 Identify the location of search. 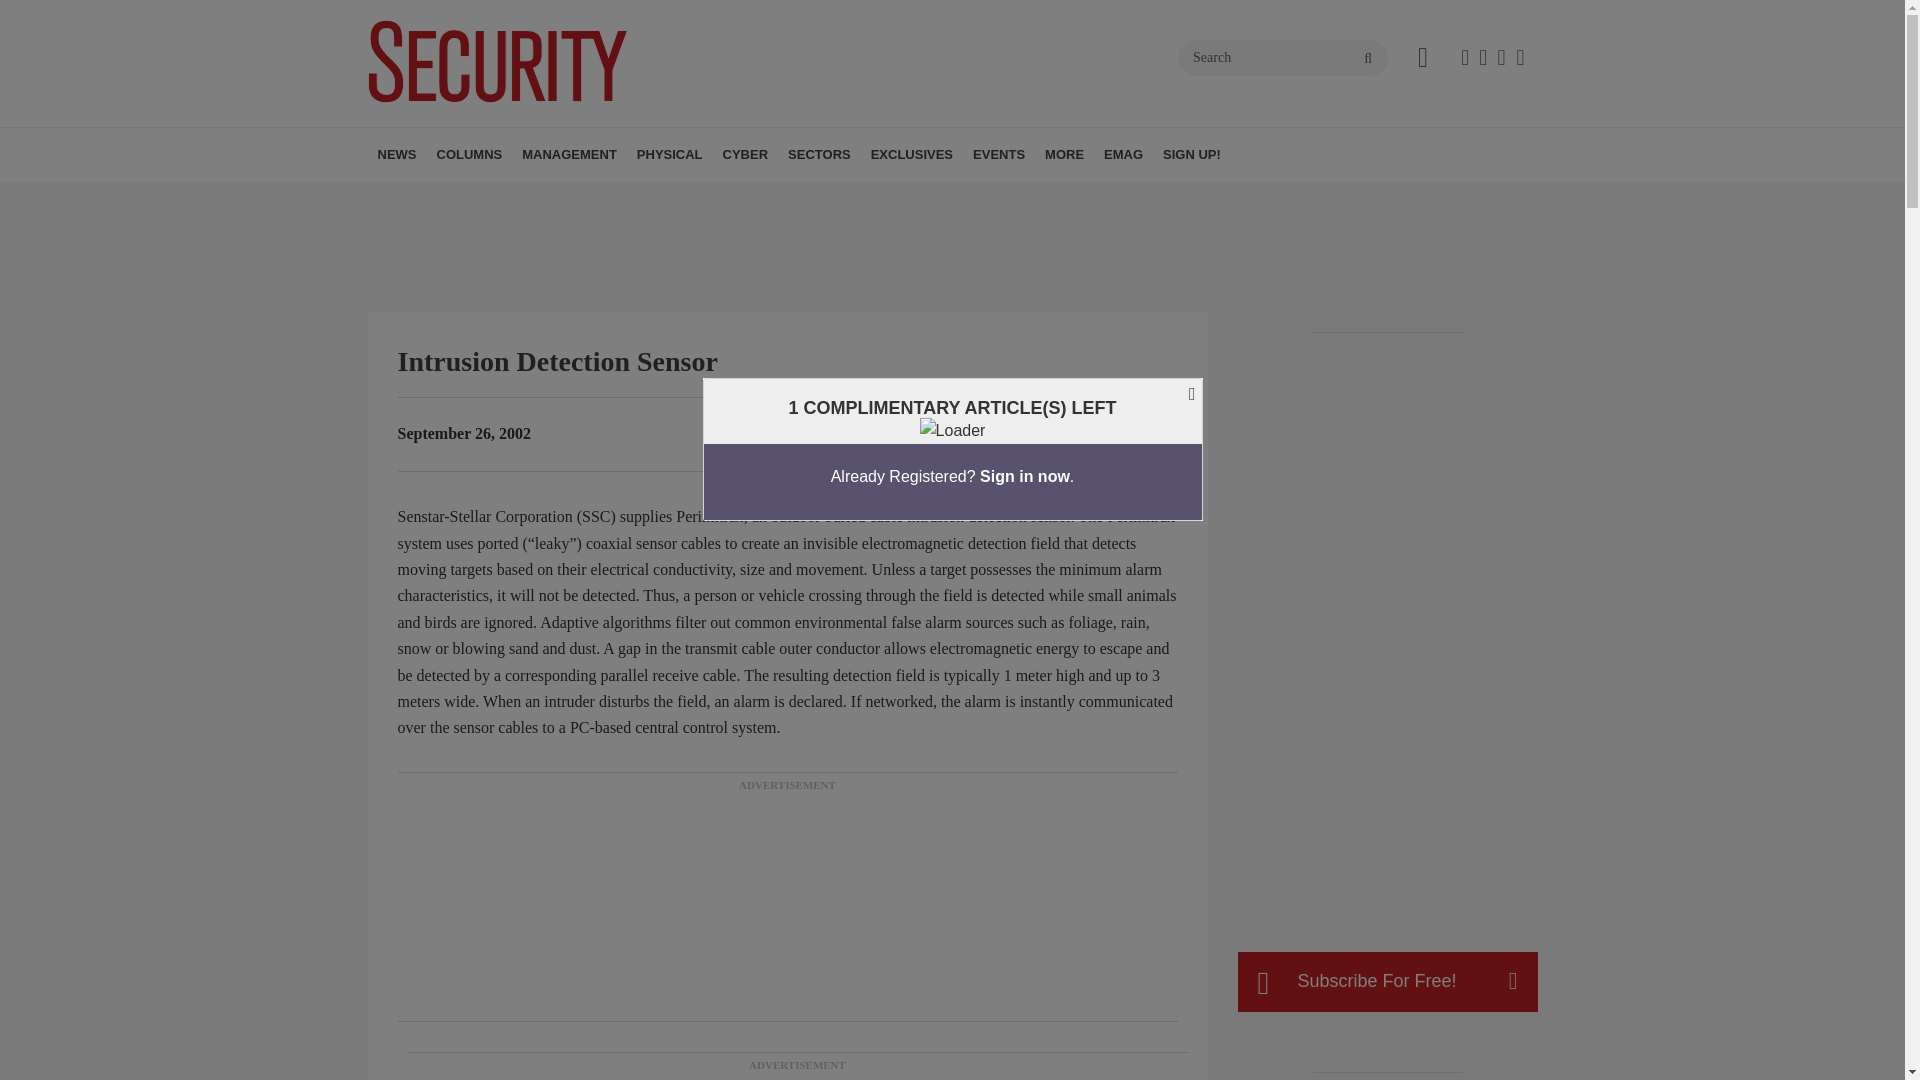
(1368, 58).